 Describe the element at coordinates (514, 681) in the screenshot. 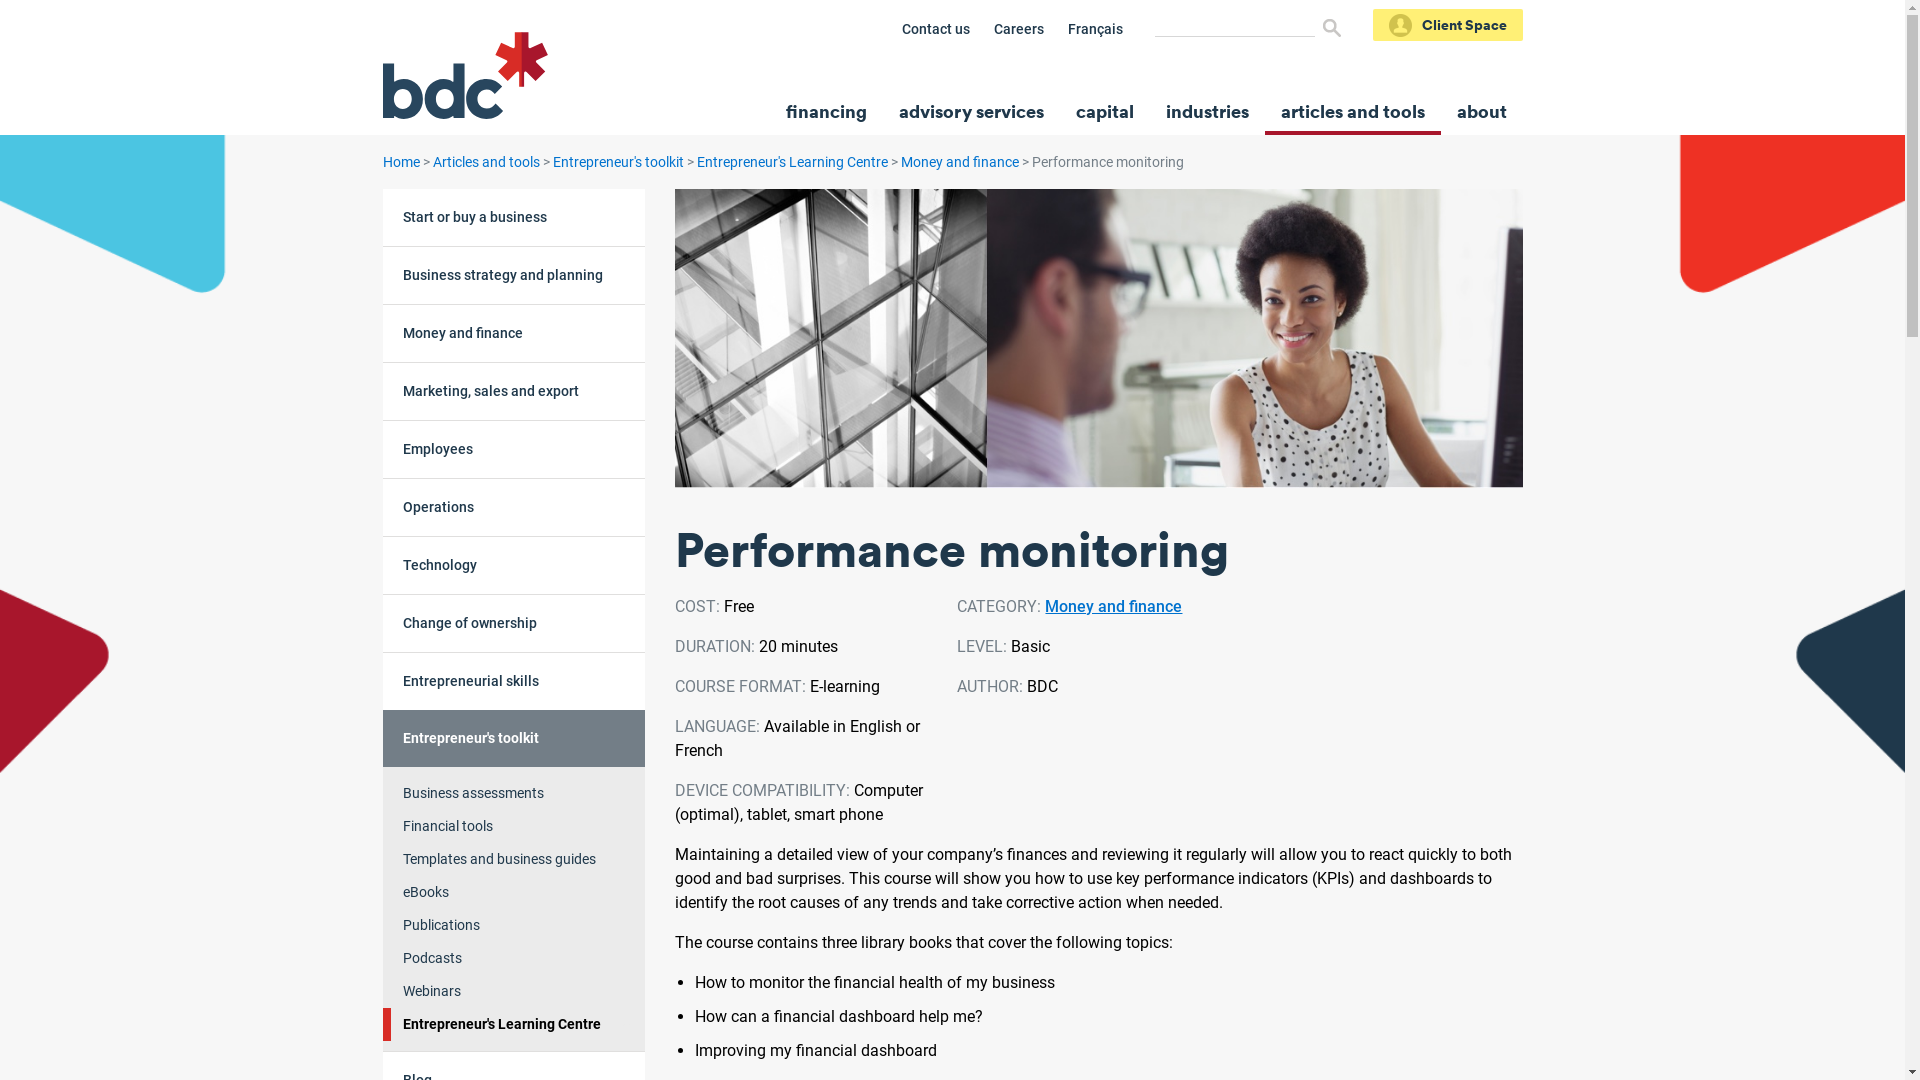

I see `Entrepreneurial skills` at that location.